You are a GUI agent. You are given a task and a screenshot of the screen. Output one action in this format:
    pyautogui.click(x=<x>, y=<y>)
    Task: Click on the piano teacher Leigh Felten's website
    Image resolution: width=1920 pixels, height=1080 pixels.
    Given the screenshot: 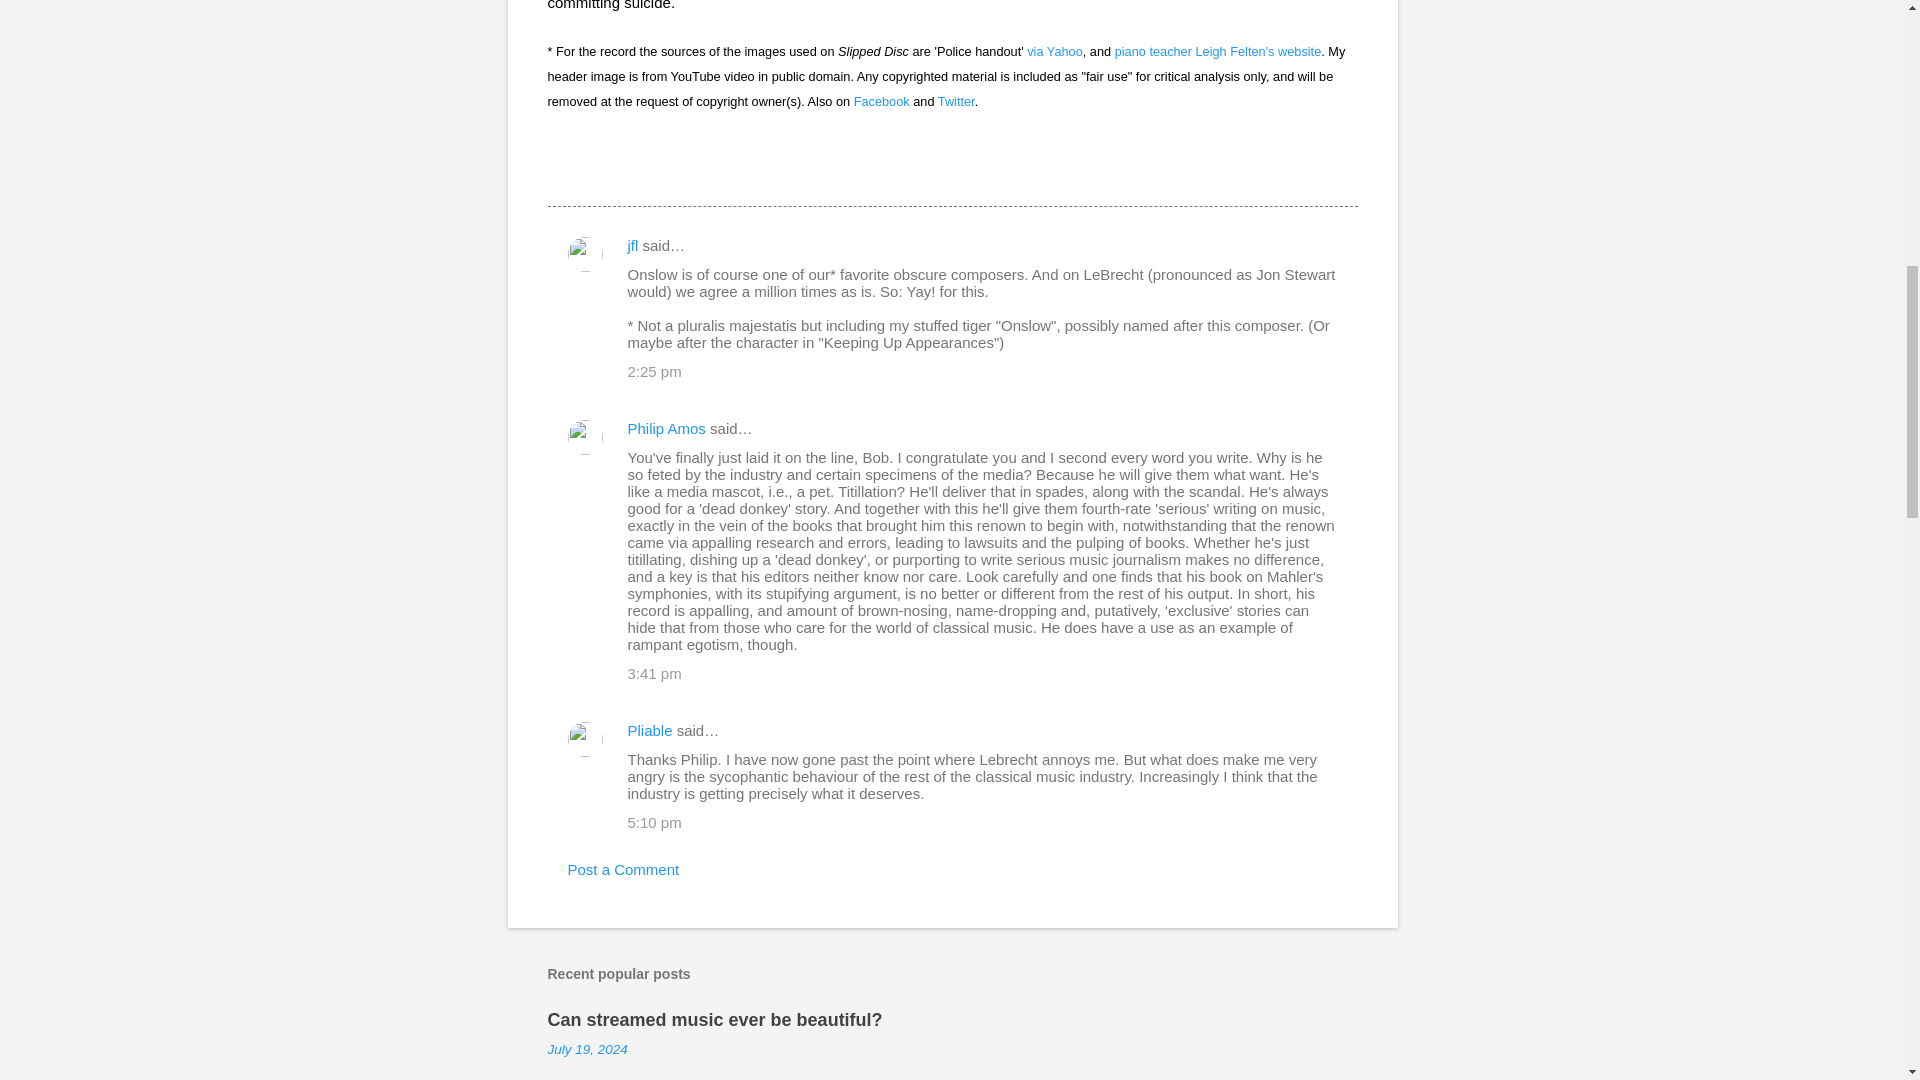 What is the action you would take?
    pyautogui.click(x=1218, y=52)
    